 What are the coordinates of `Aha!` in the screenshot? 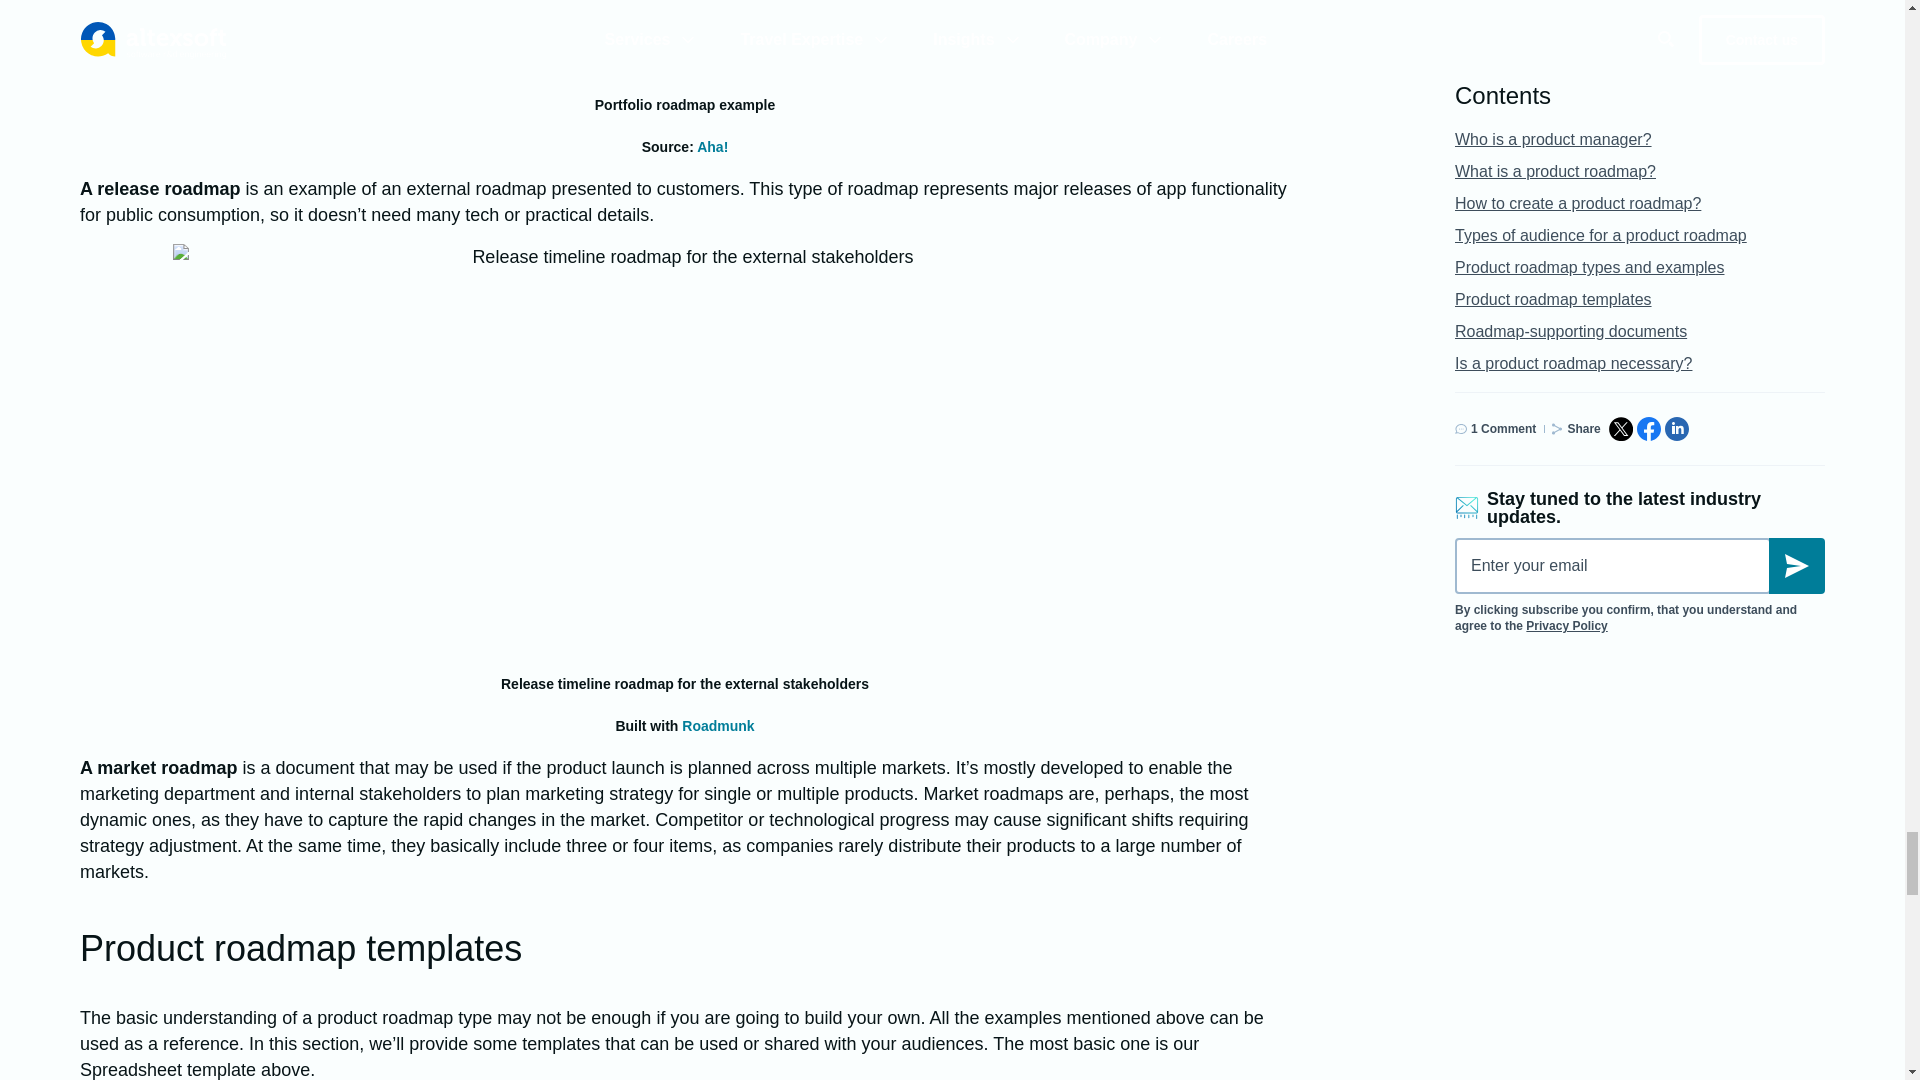 It's located at (712, 147).